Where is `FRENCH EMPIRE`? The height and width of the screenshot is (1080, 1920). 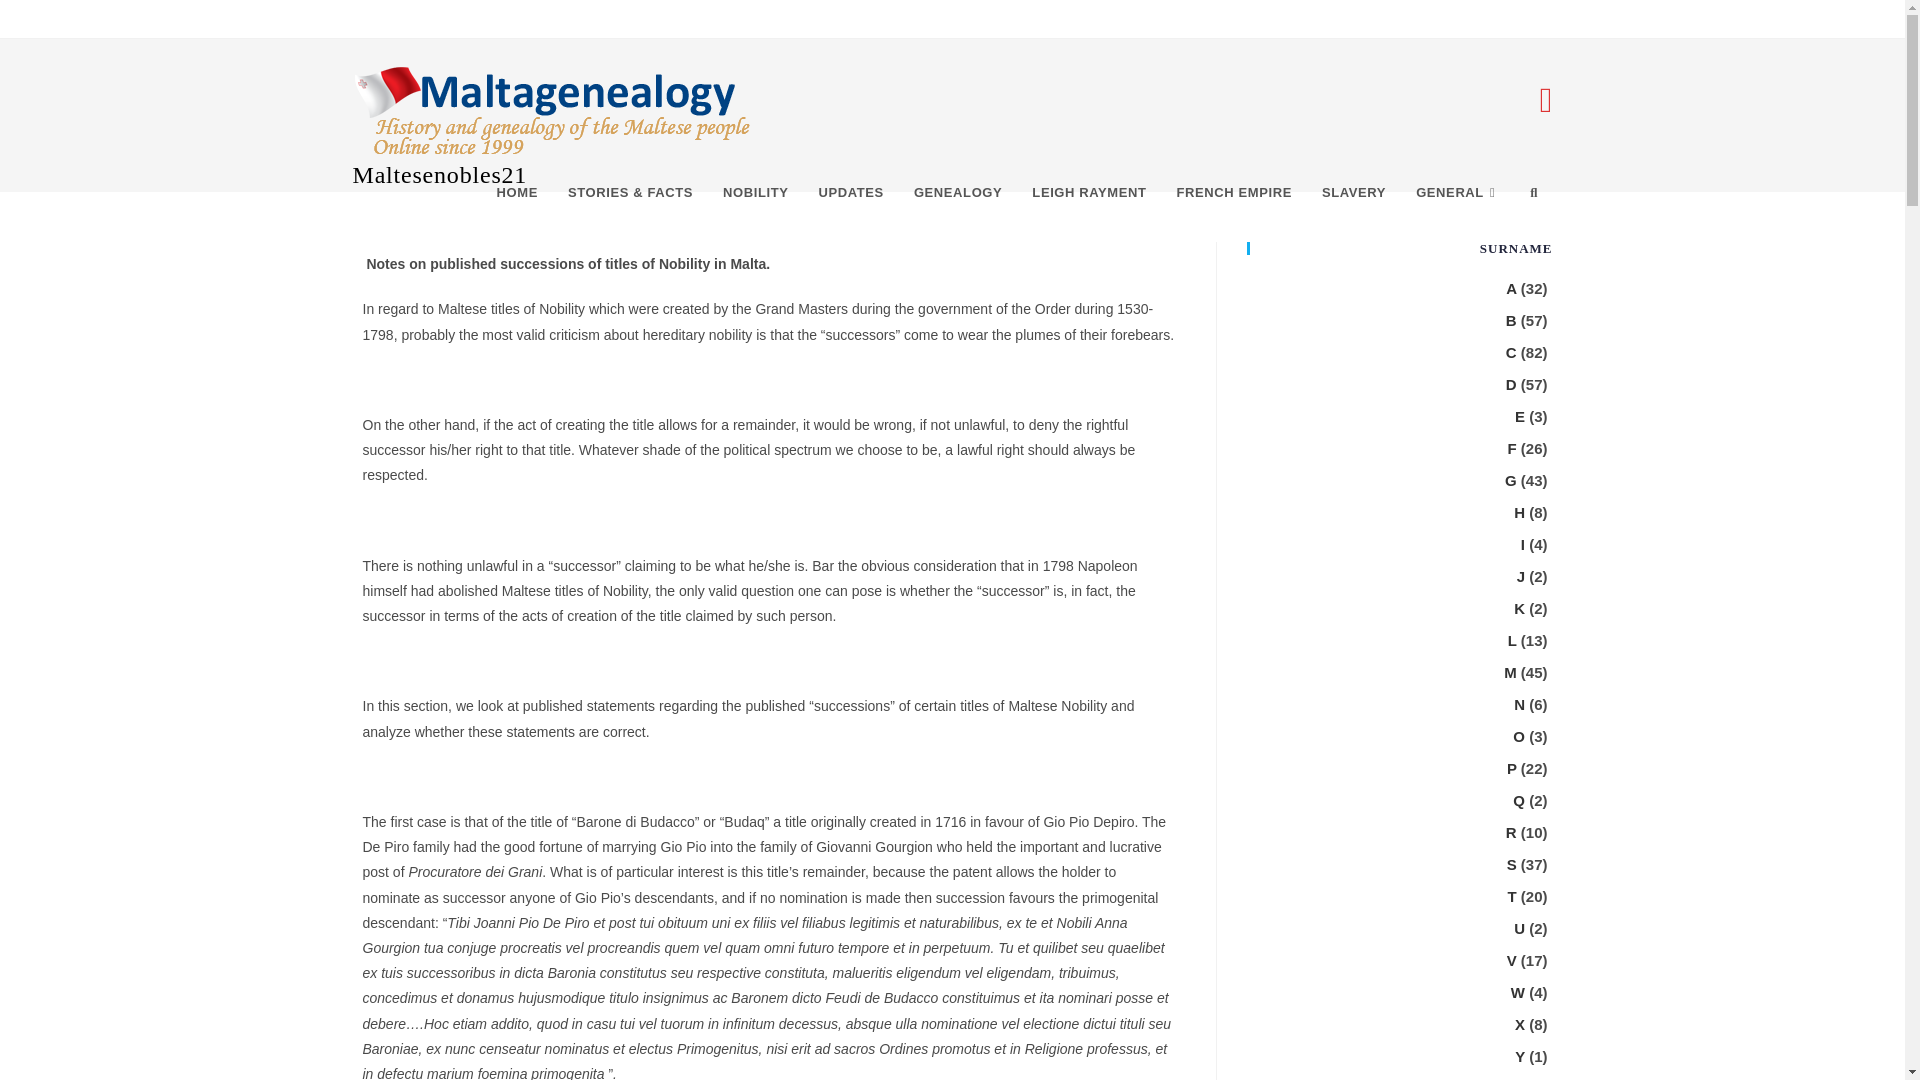
FRENCH EMPIRE is located at coordinates (1234, 192).